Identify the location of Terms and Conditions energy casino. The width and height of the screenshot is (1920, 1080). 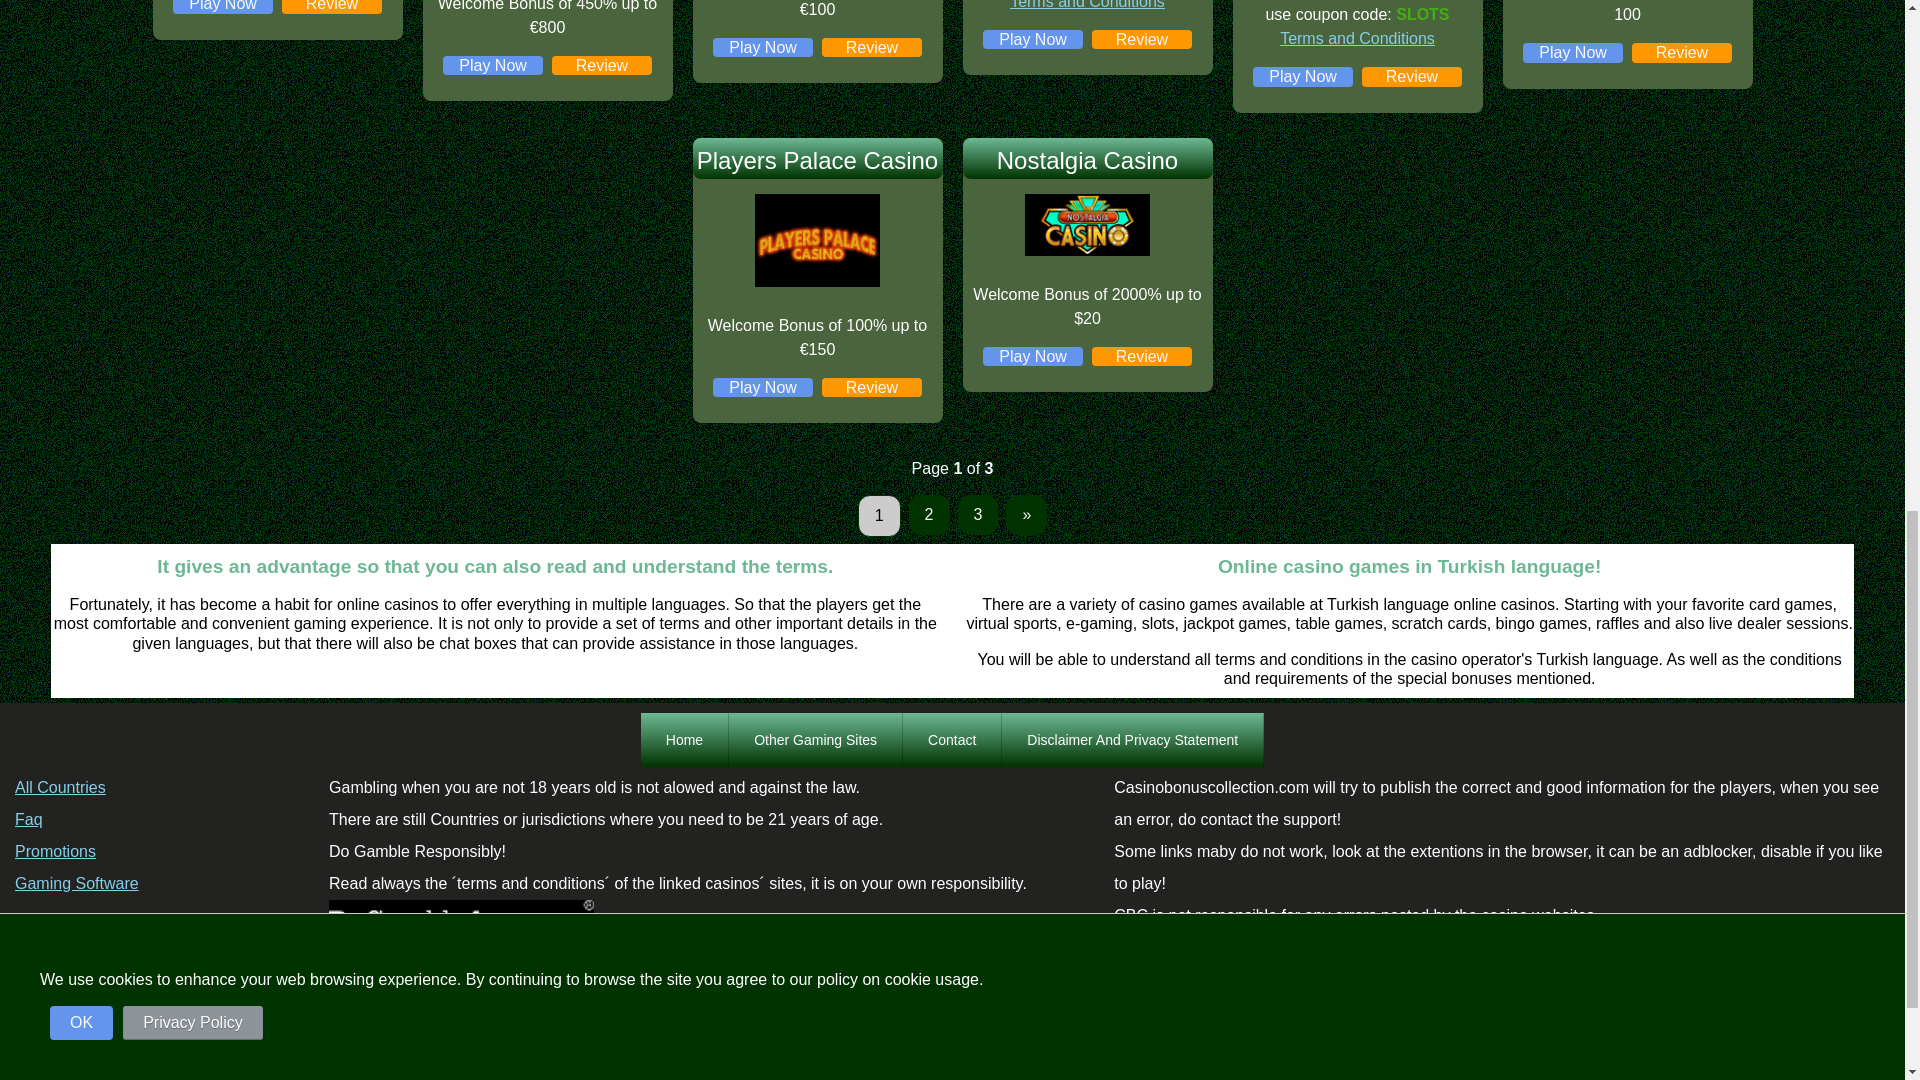
(1087, 4).